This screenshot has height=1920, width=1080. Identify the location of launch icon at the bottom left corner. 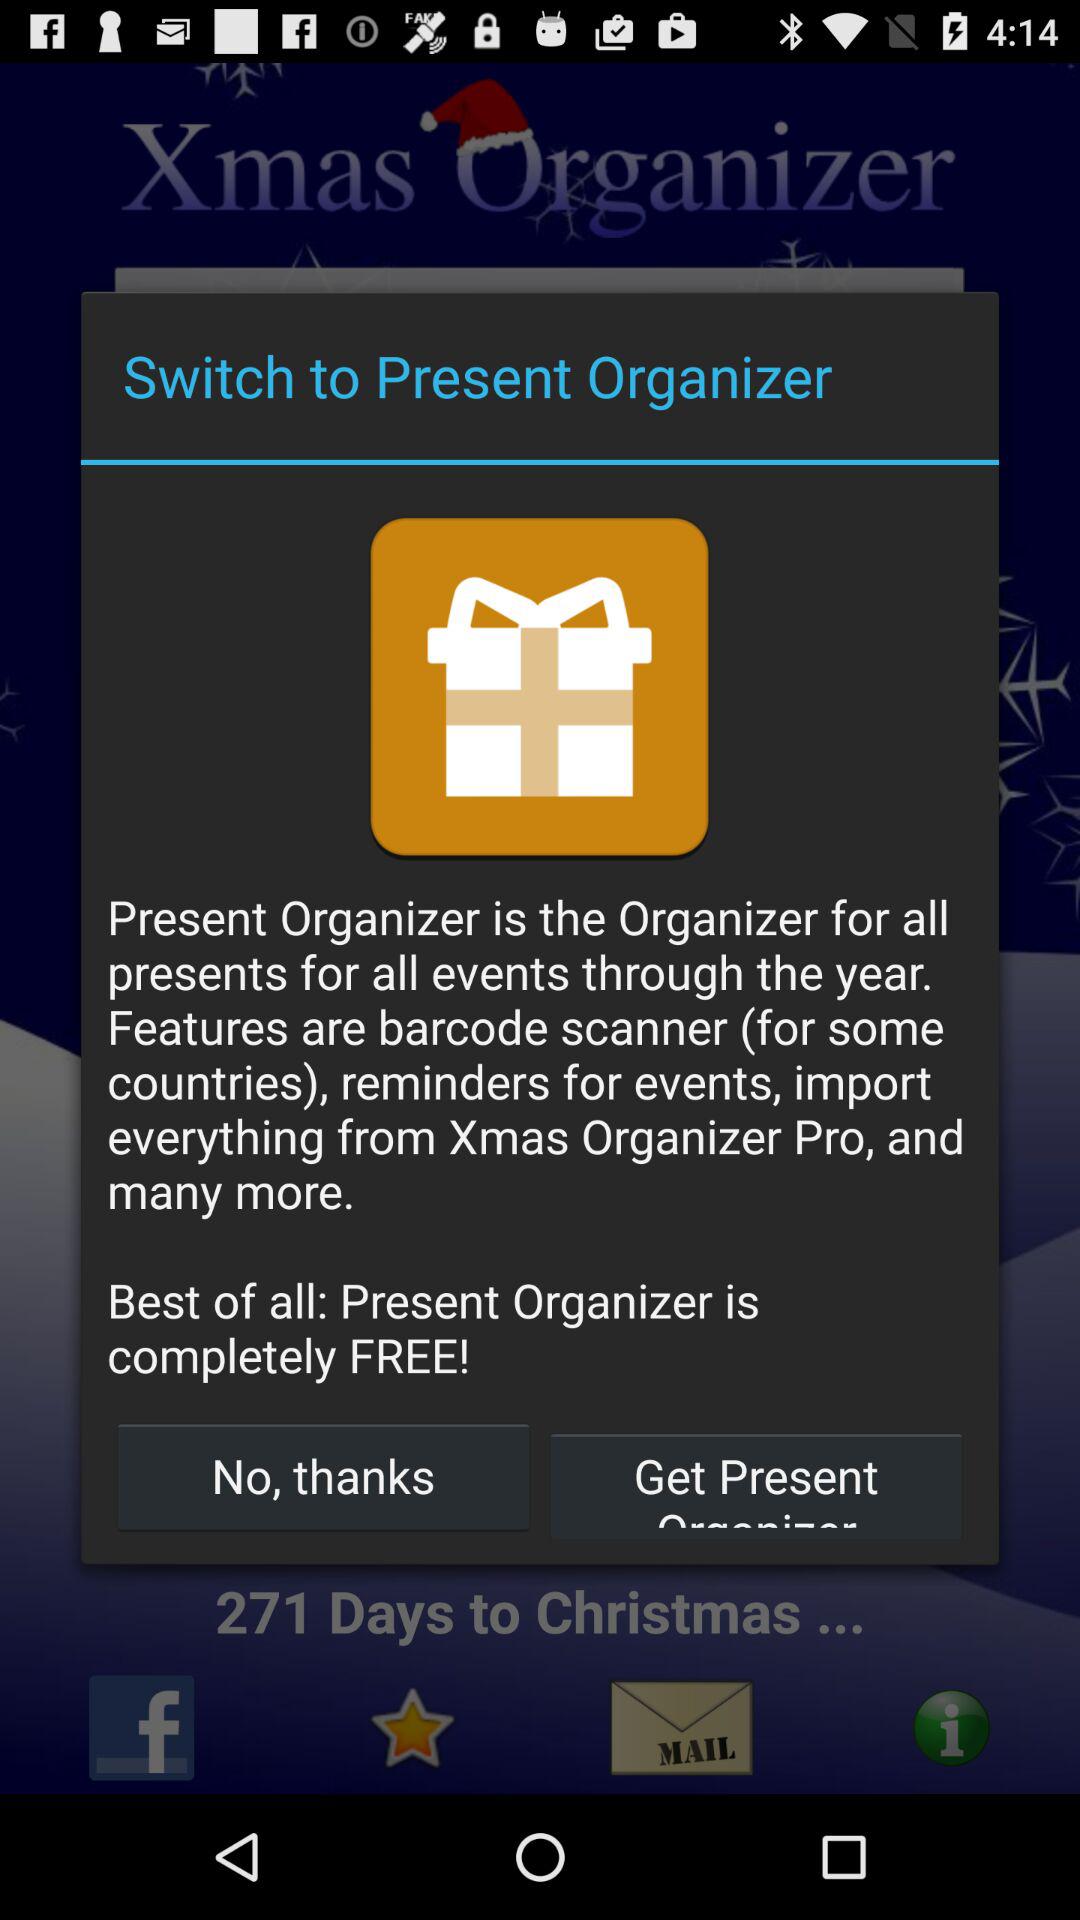
(324, 1475).